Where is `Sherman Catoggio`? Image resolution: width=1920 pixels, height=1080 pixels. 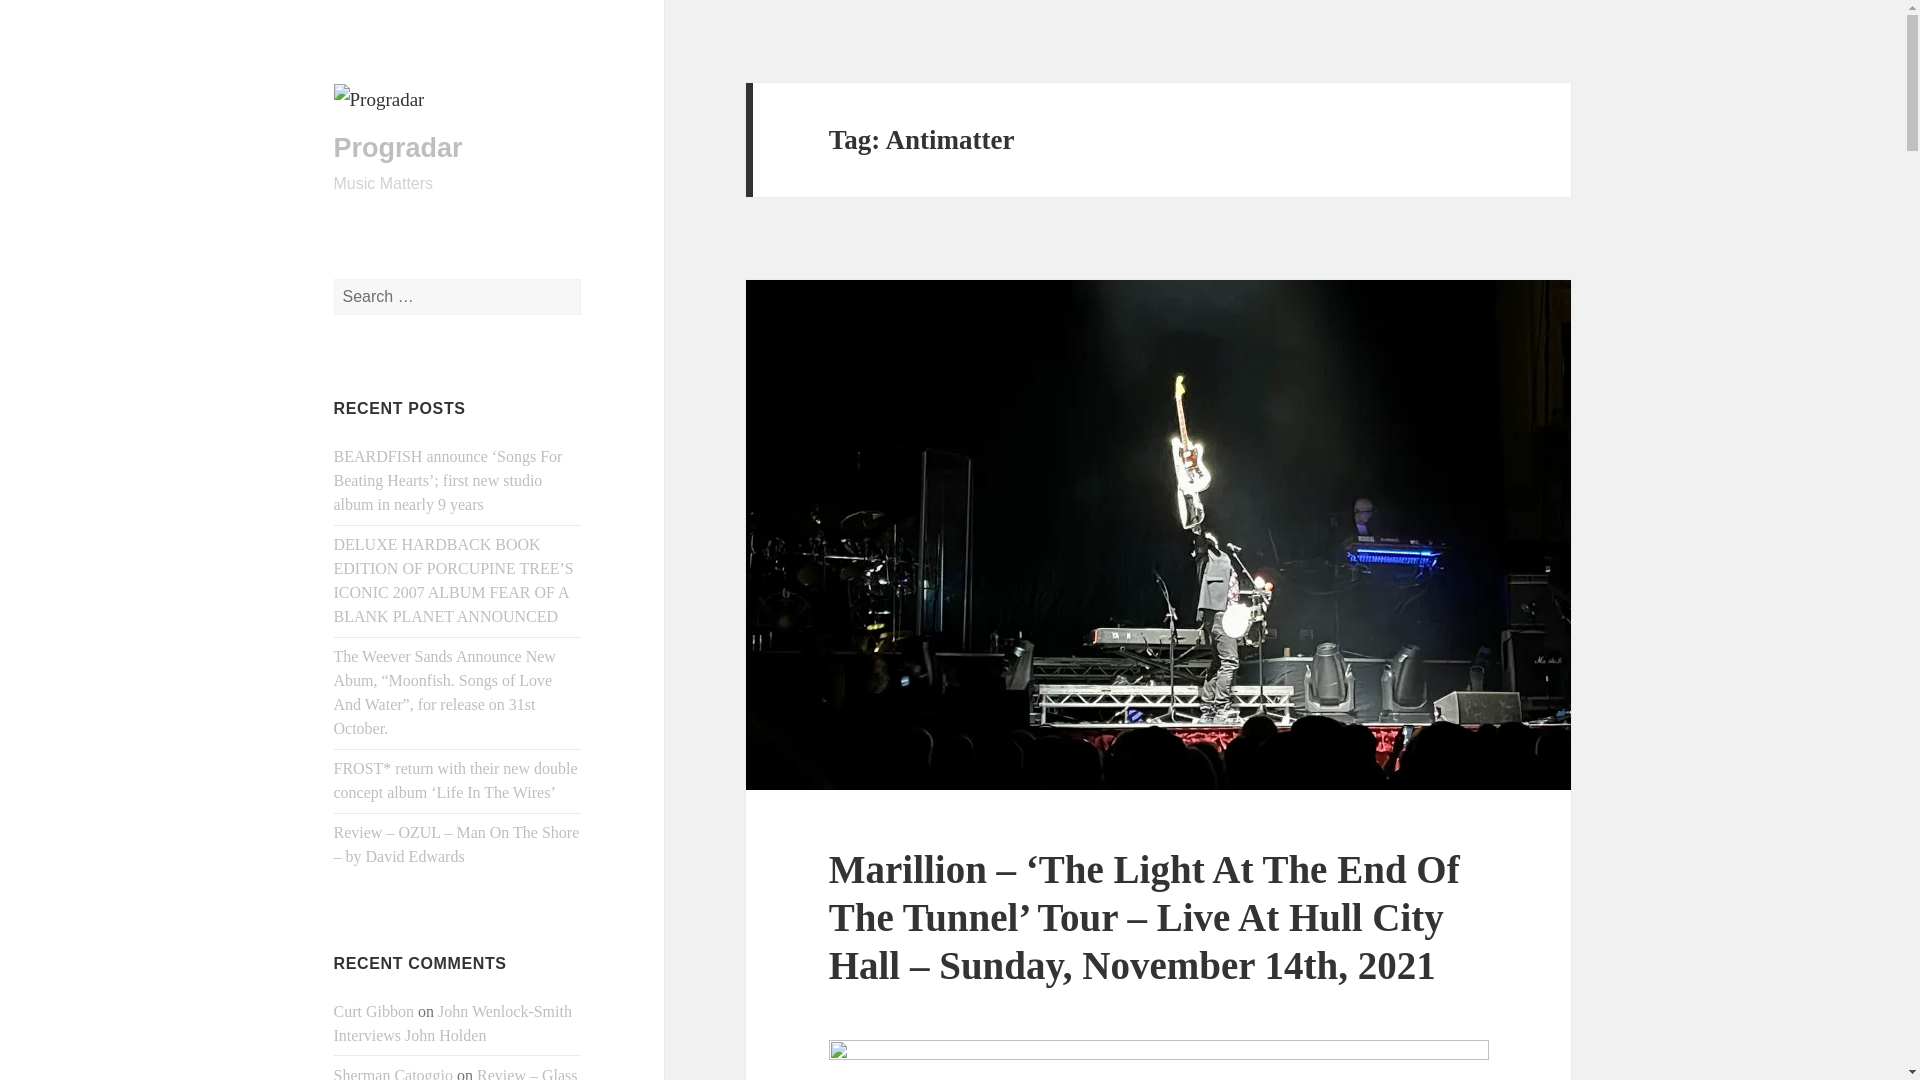
Sherman Catoggio is located at coordinates (394, 1074).